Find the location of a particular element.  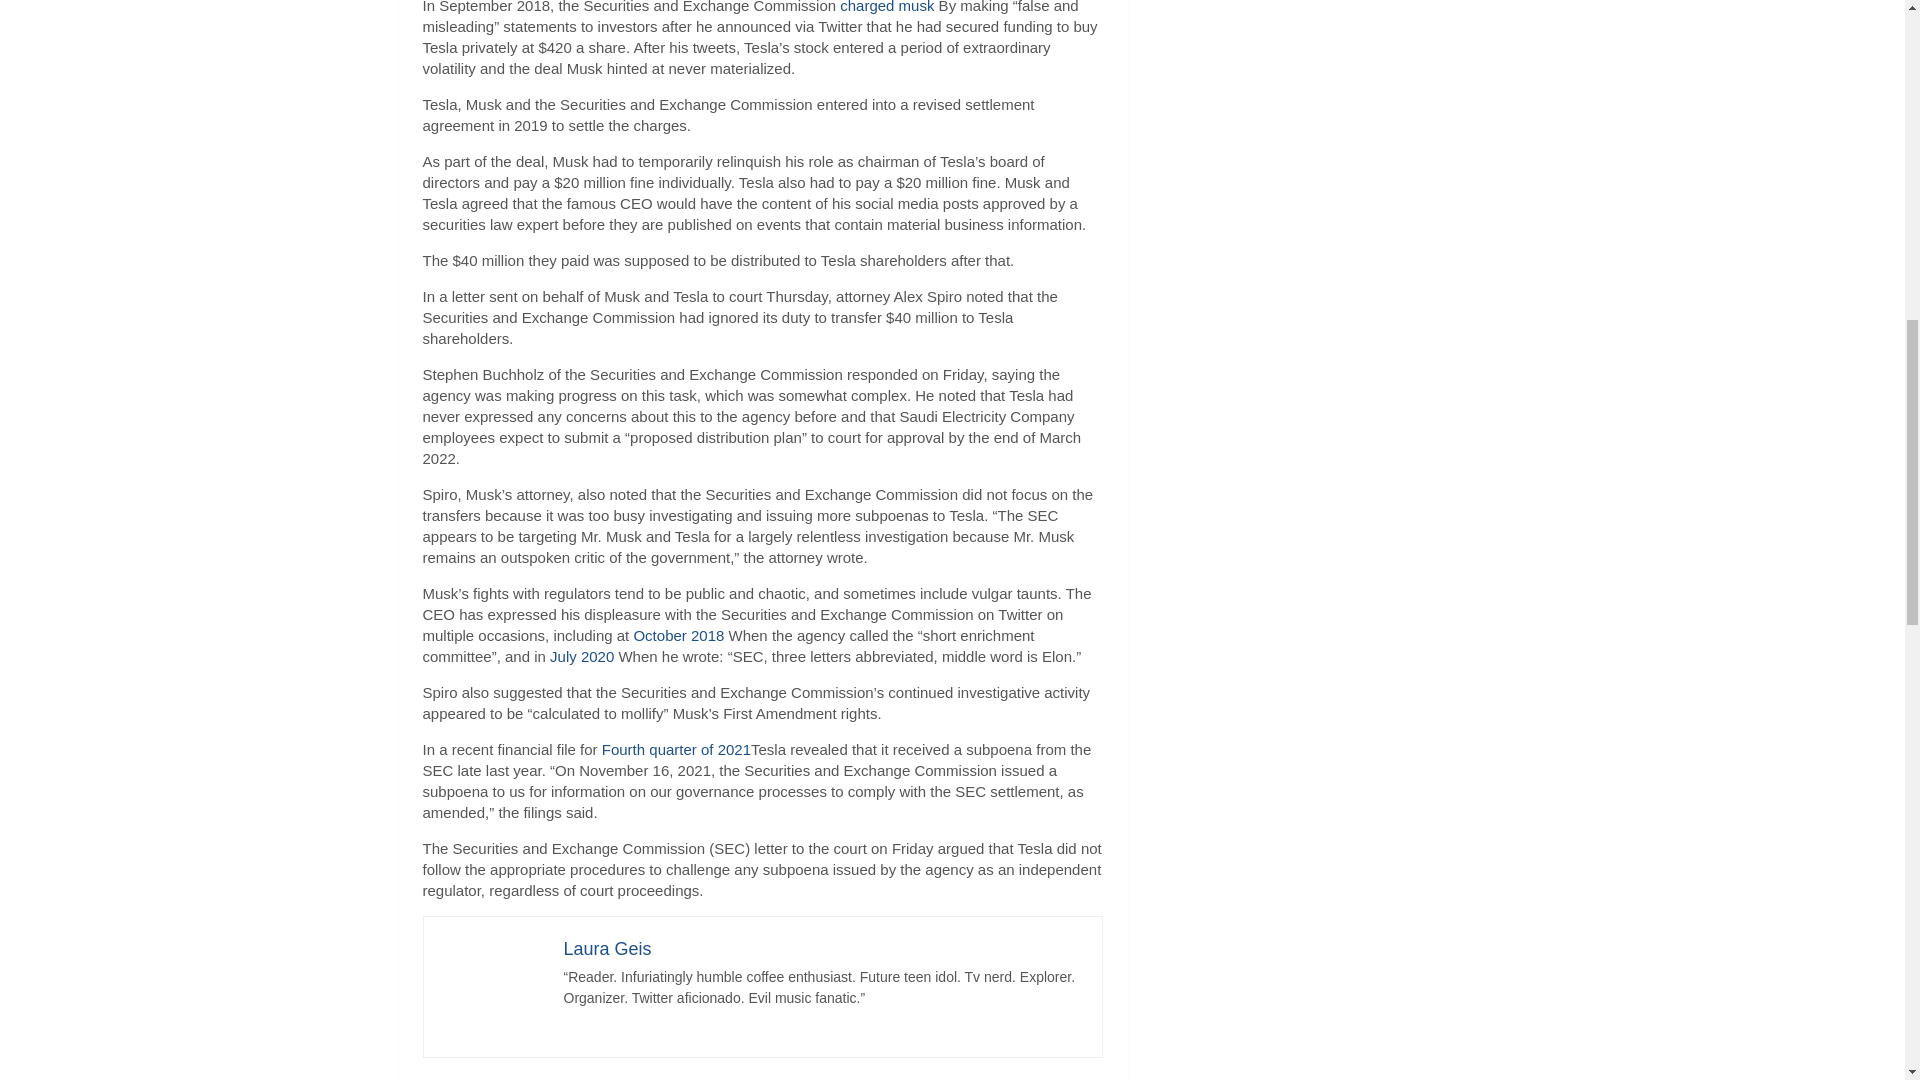

charged musk is located at coordinates (886, 7).